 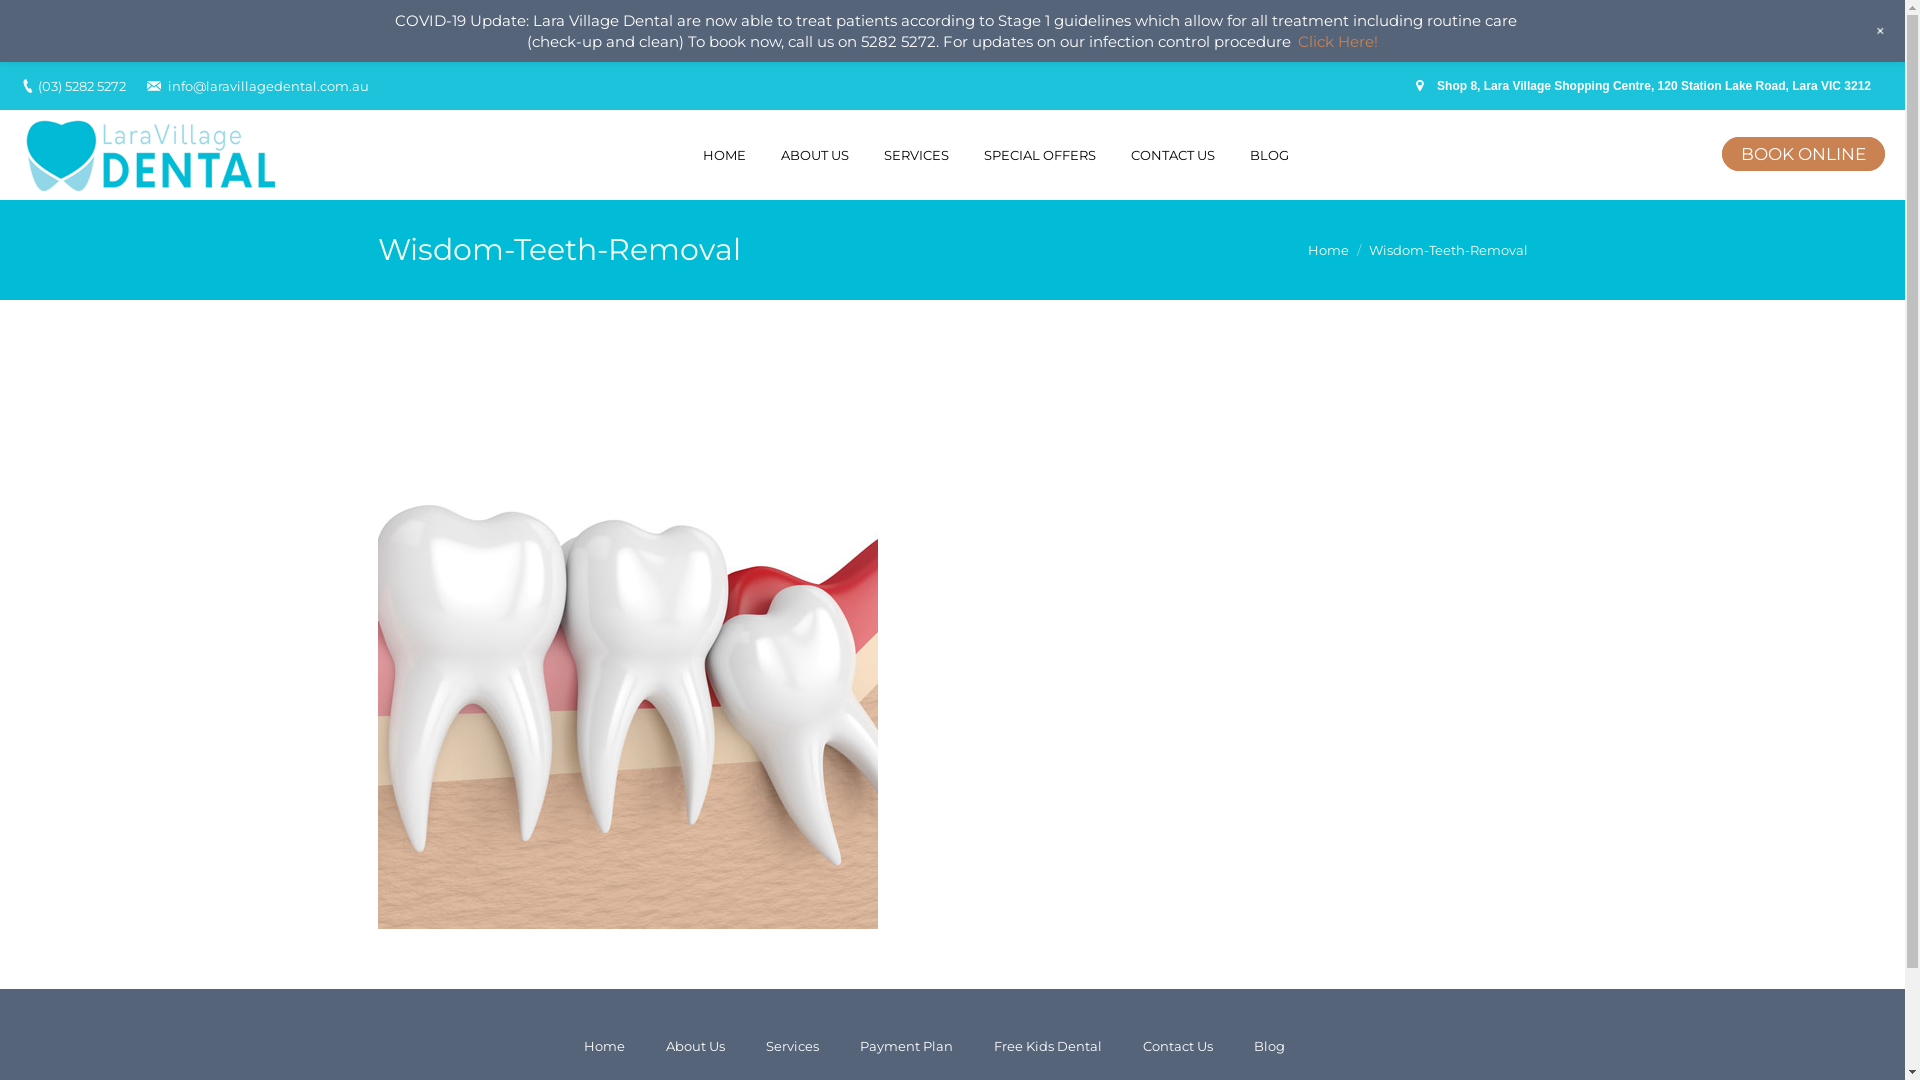 What do you see at coordinates (268, 86) in the screenshot?
I see `info@laravillagedental.com.au` at bounding box center [268, 86].